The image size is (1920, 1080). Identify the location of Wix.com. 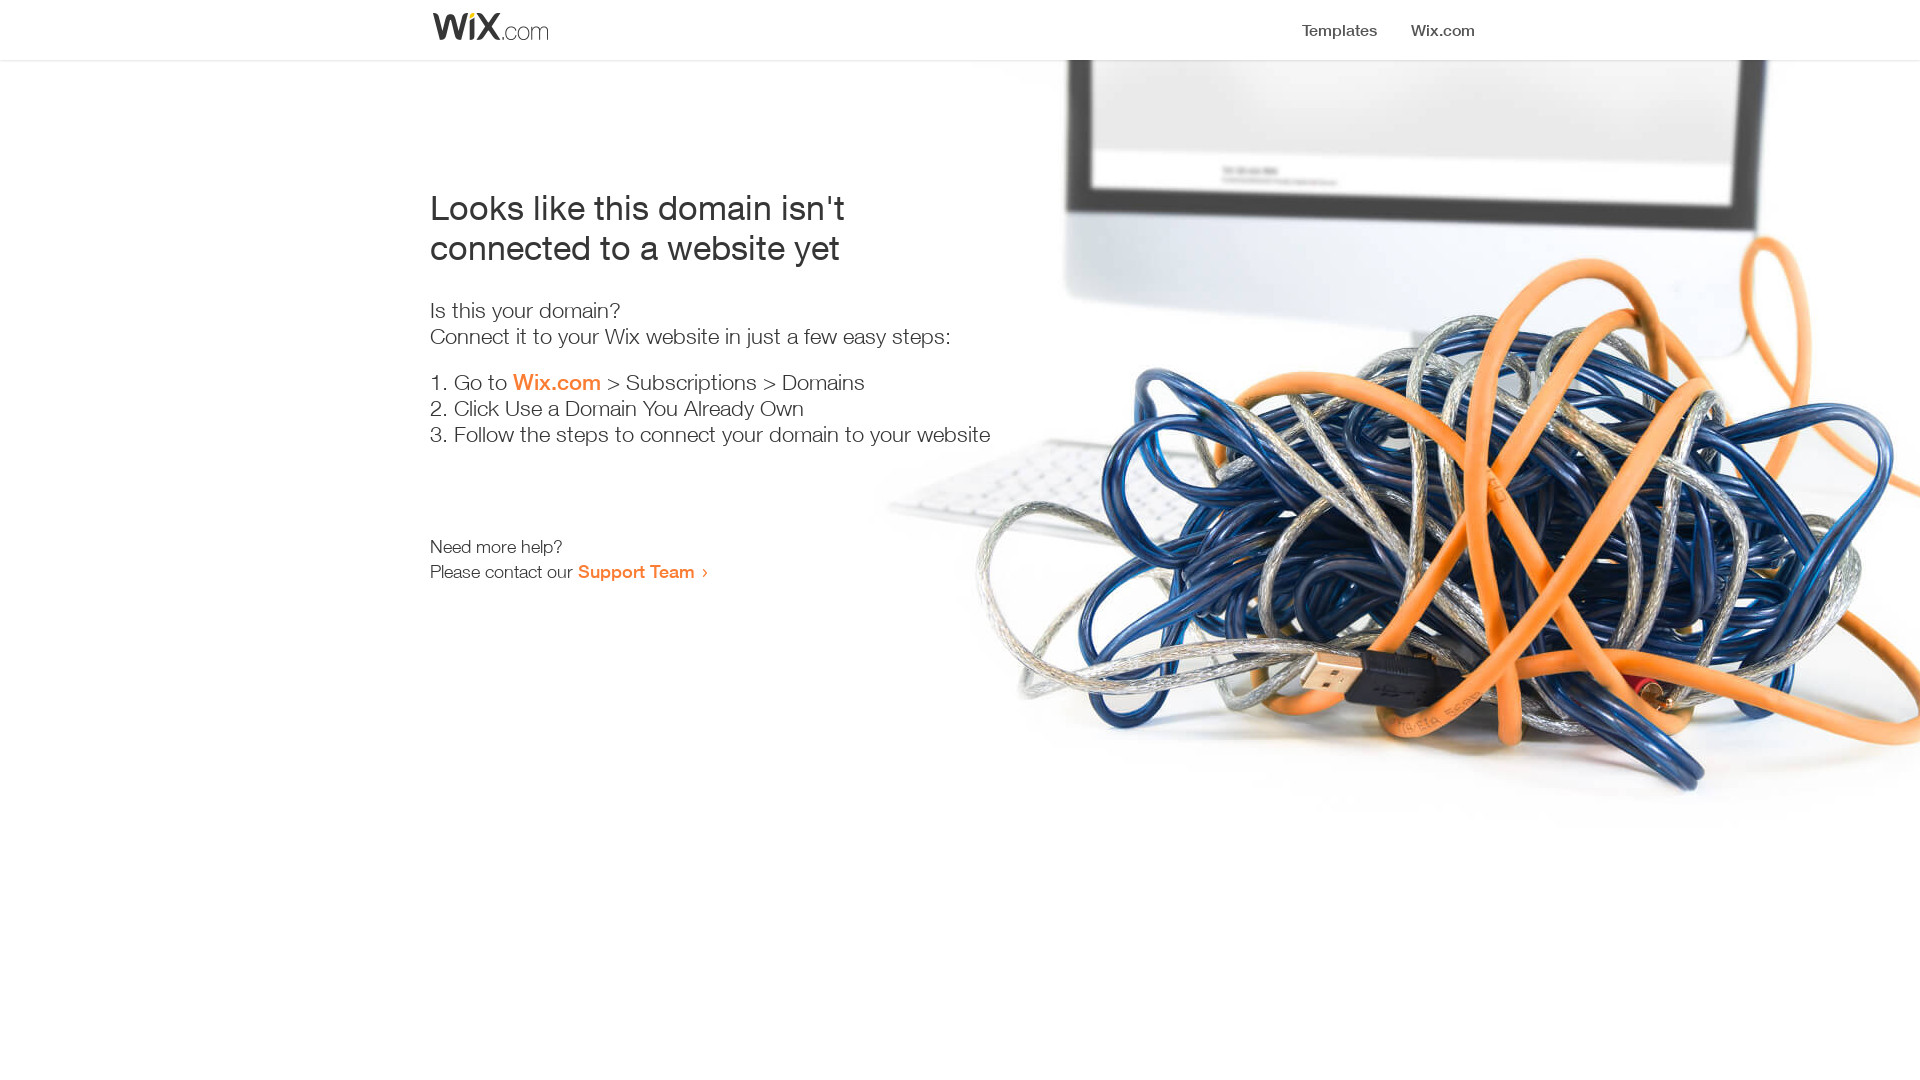
(557, 382).